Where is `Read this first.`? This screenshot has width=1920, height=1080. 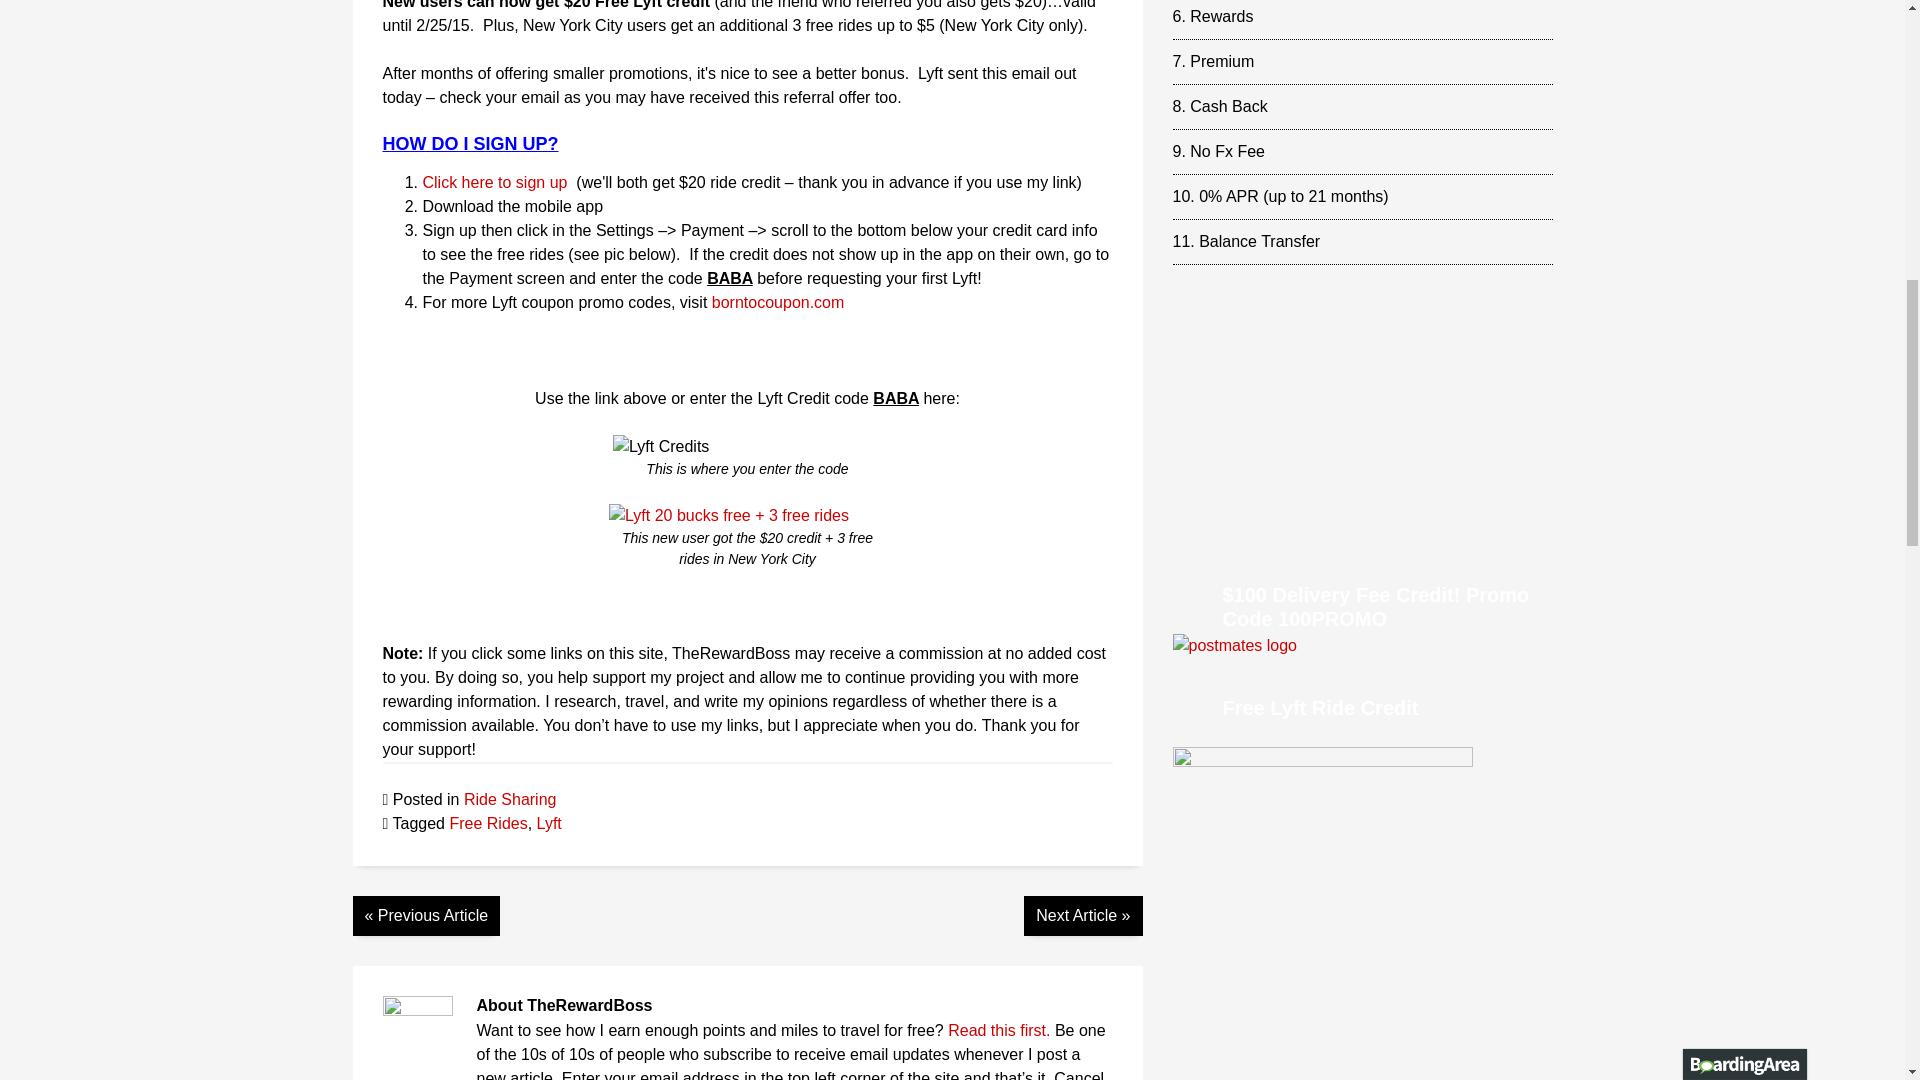
Read this first. is located at coordinates (999, 1030).